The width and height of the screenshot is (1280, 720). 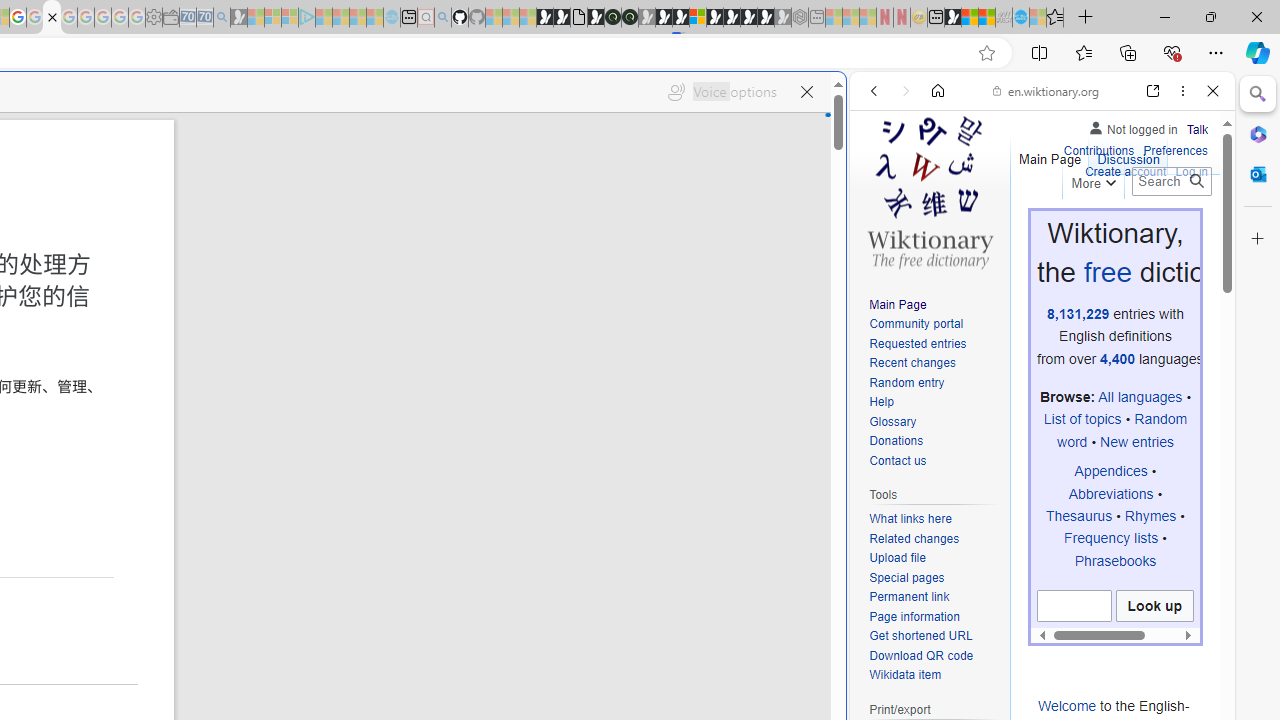 What do you see at coordinates (806, 92) in the screenshot?
I see `Close read aloud` at bounding box center [806, 92].